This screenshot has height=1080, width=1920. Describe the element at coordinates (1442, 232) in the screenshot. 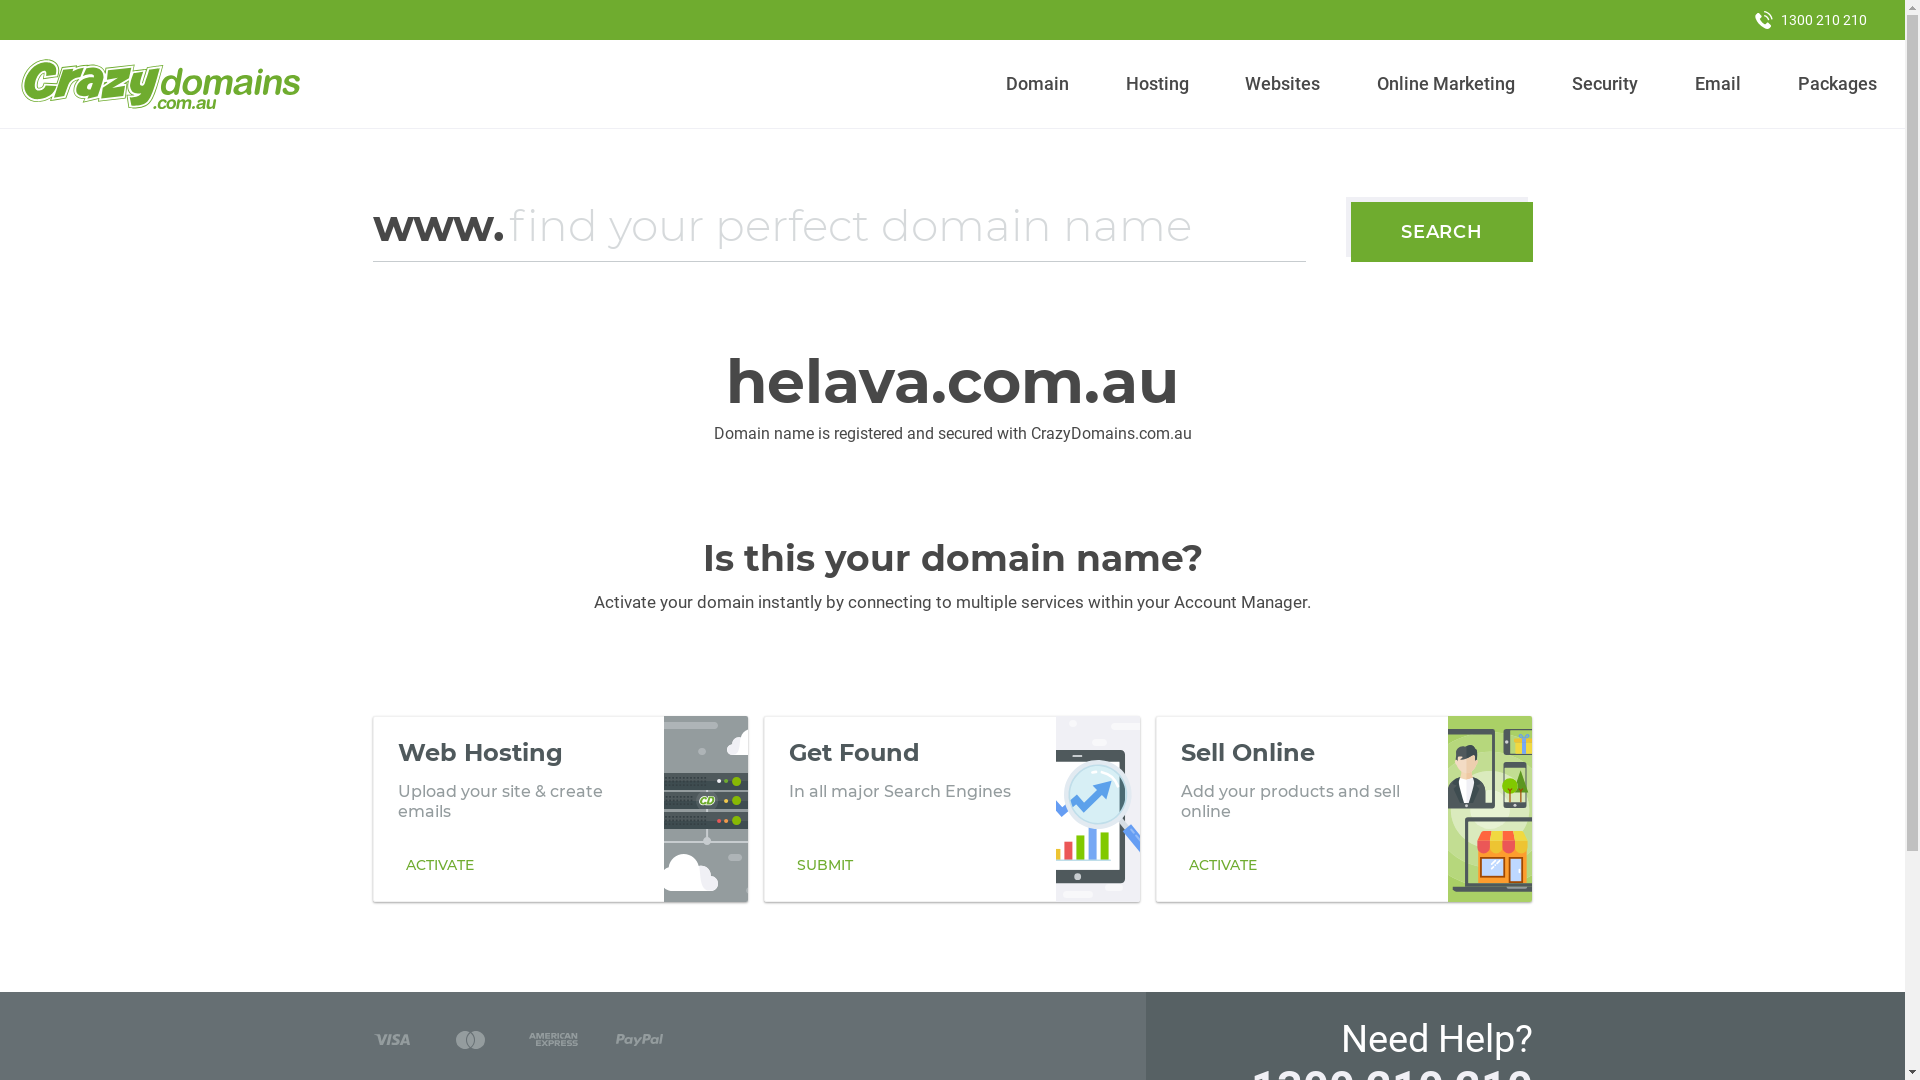

I see `SEARCH` at that location.